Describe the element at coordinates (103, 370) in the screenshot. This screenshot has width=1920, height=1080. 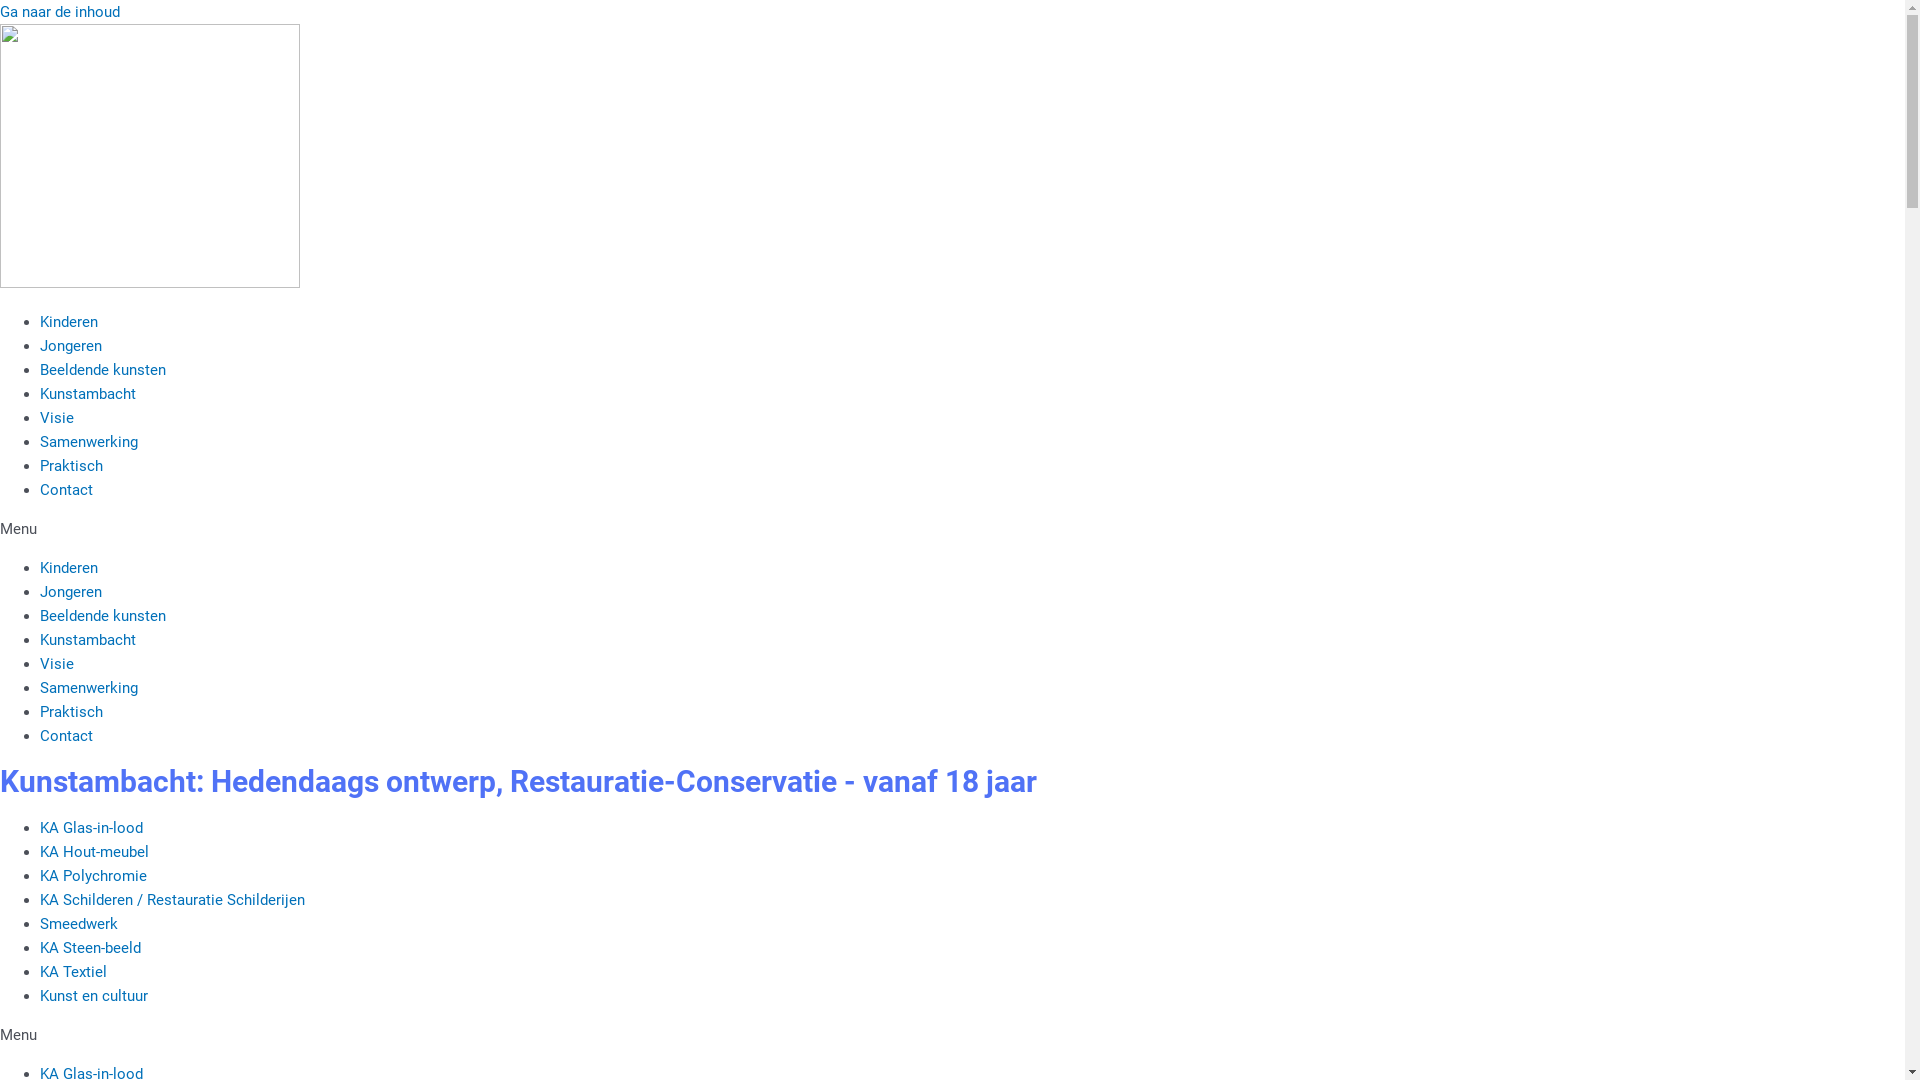
I see `Beeldende kunsten` at that location.